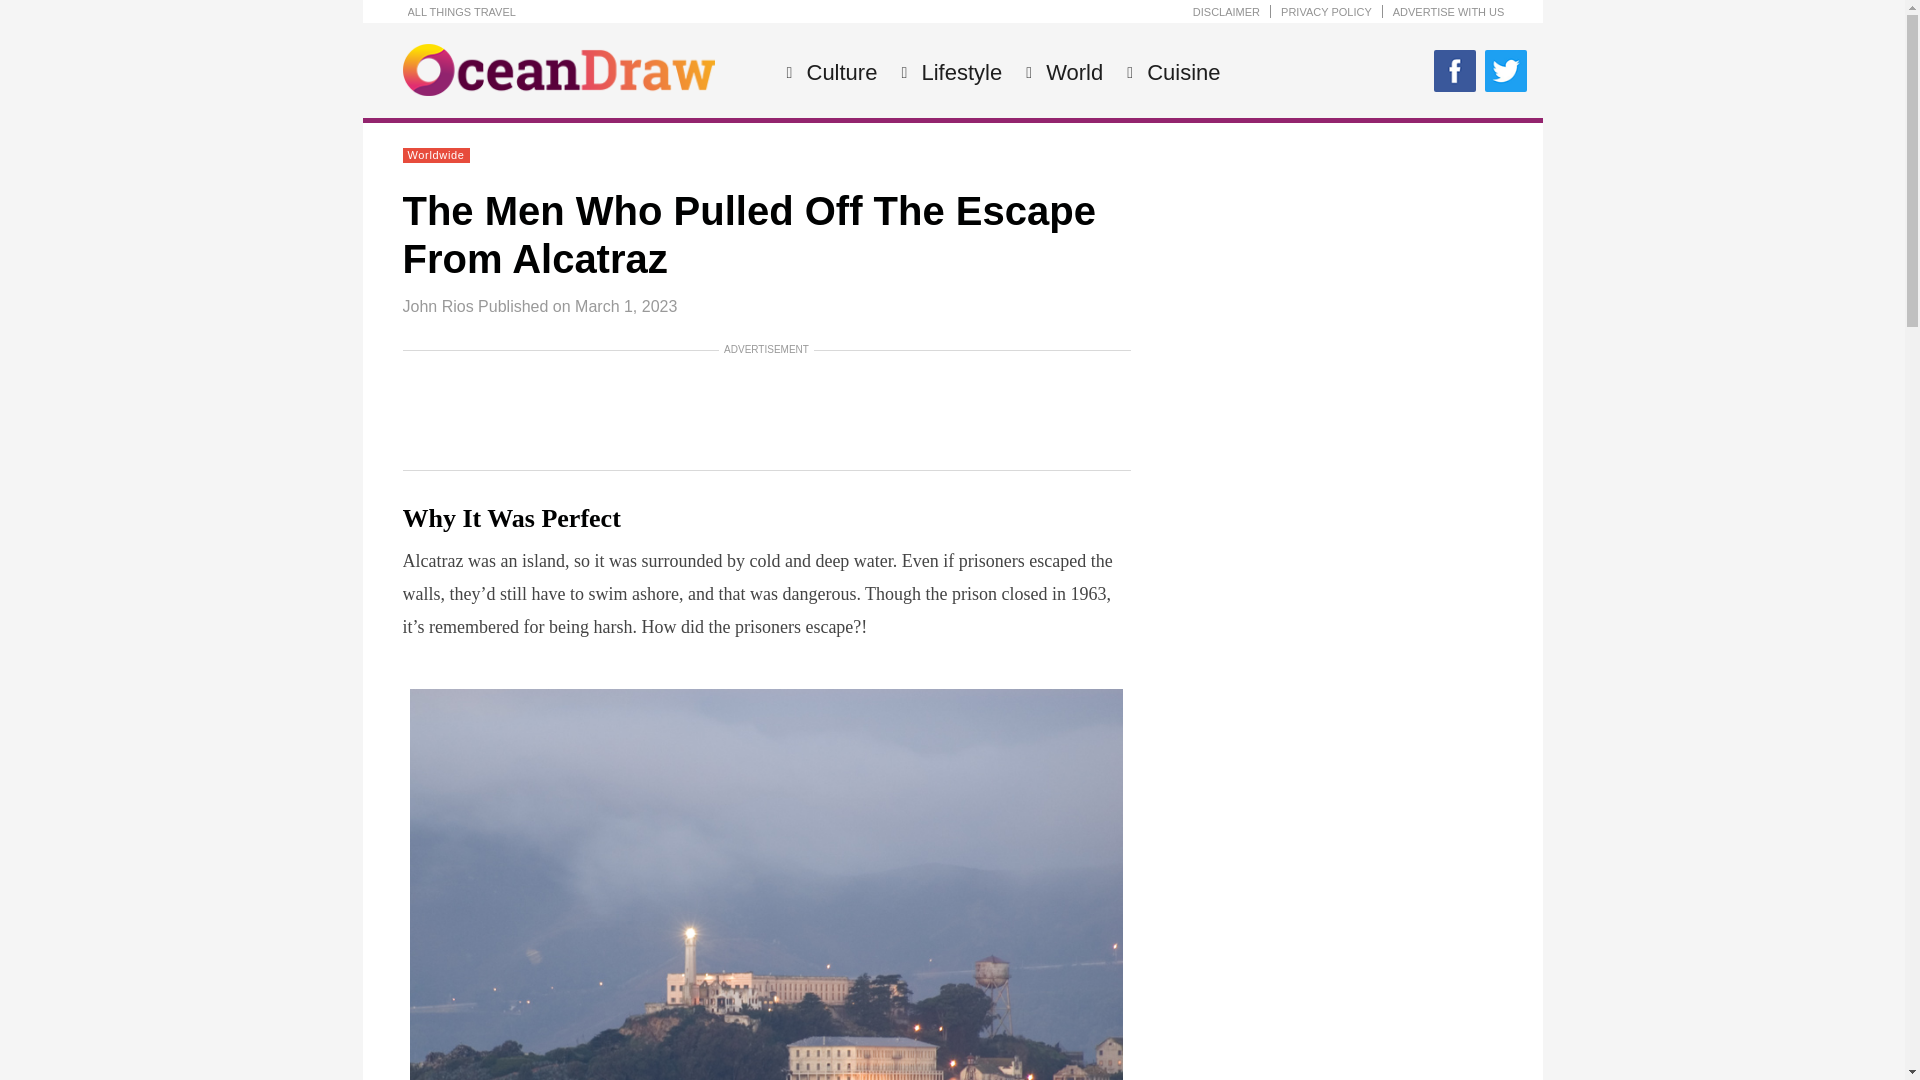 Image resolution: width=1920 pixels, height=1080 pixels. Describe the element at coordinates (958, 72) in the screenshot. I see `Lifestyle` at that location.